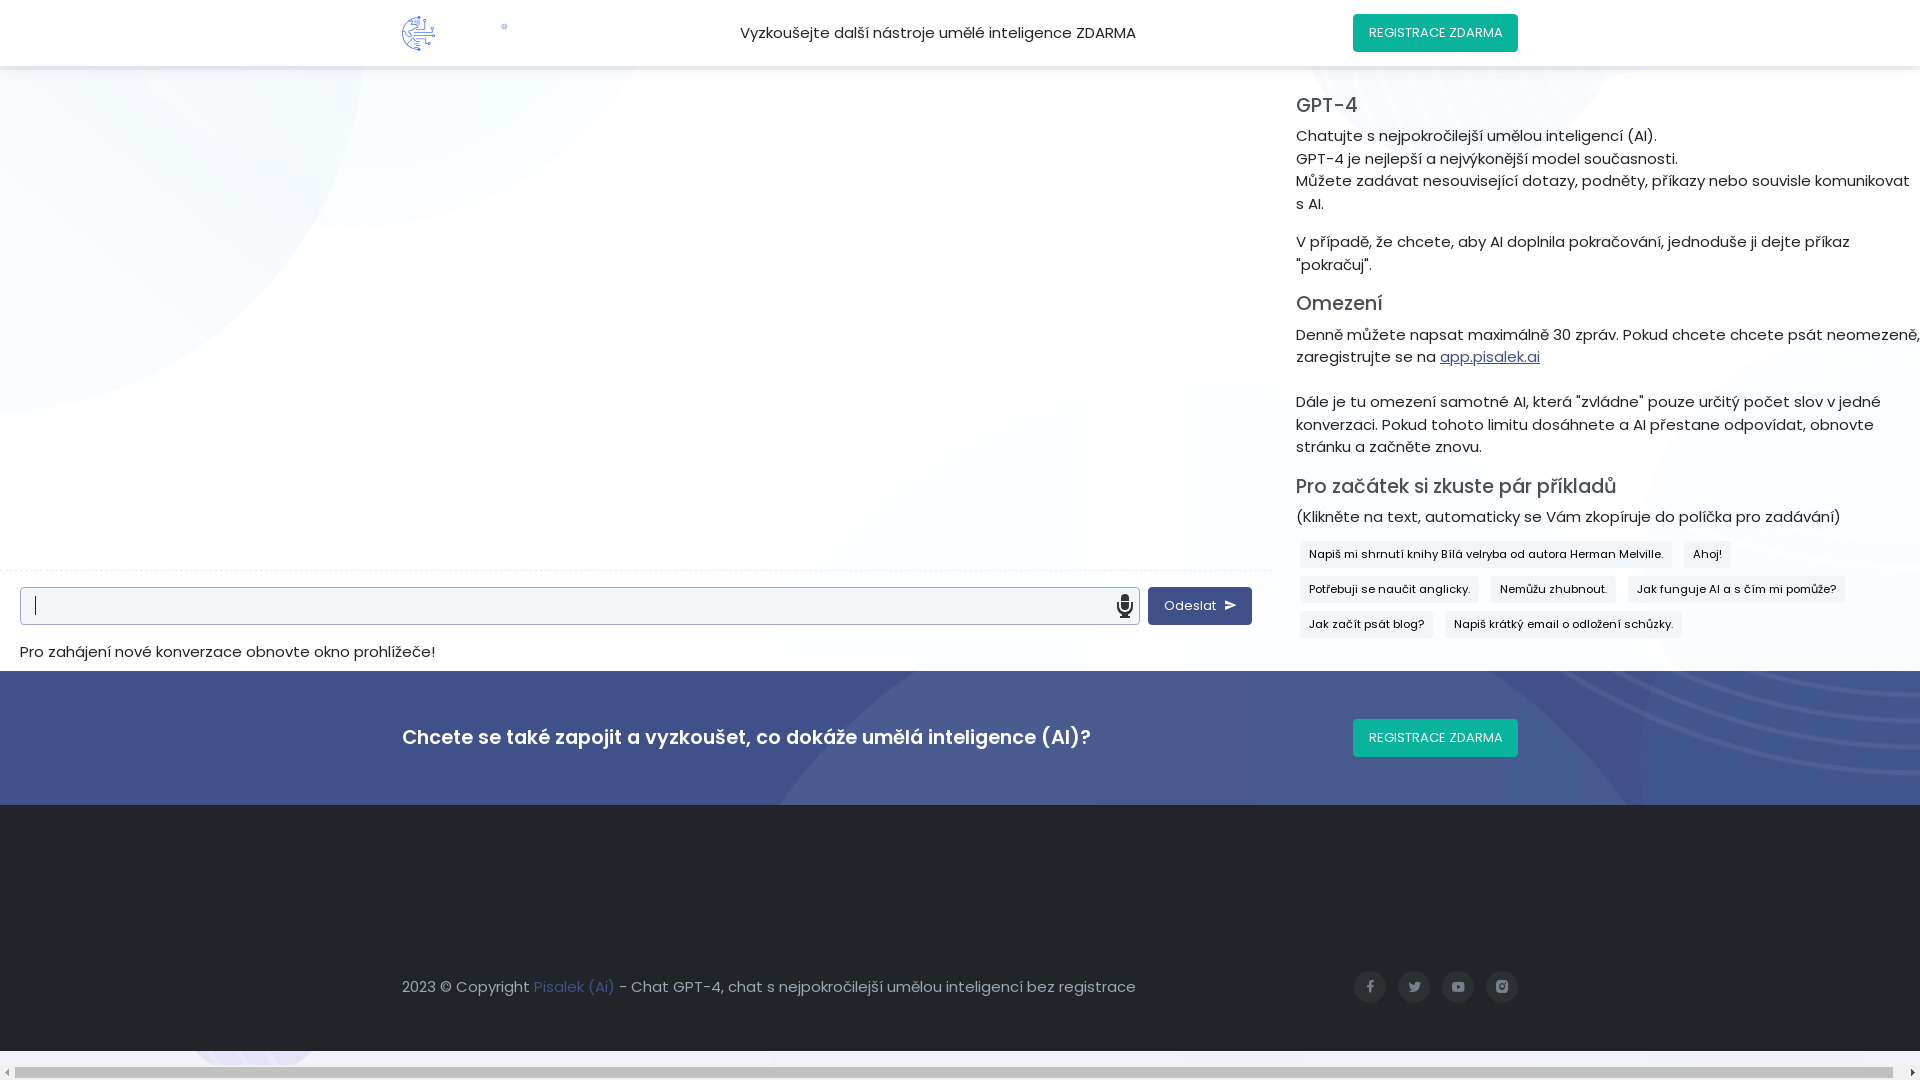  Describe the element at coordinates (1436, 33) in the screenshot. I see `REGISTRACE ZDARMA` at that location.